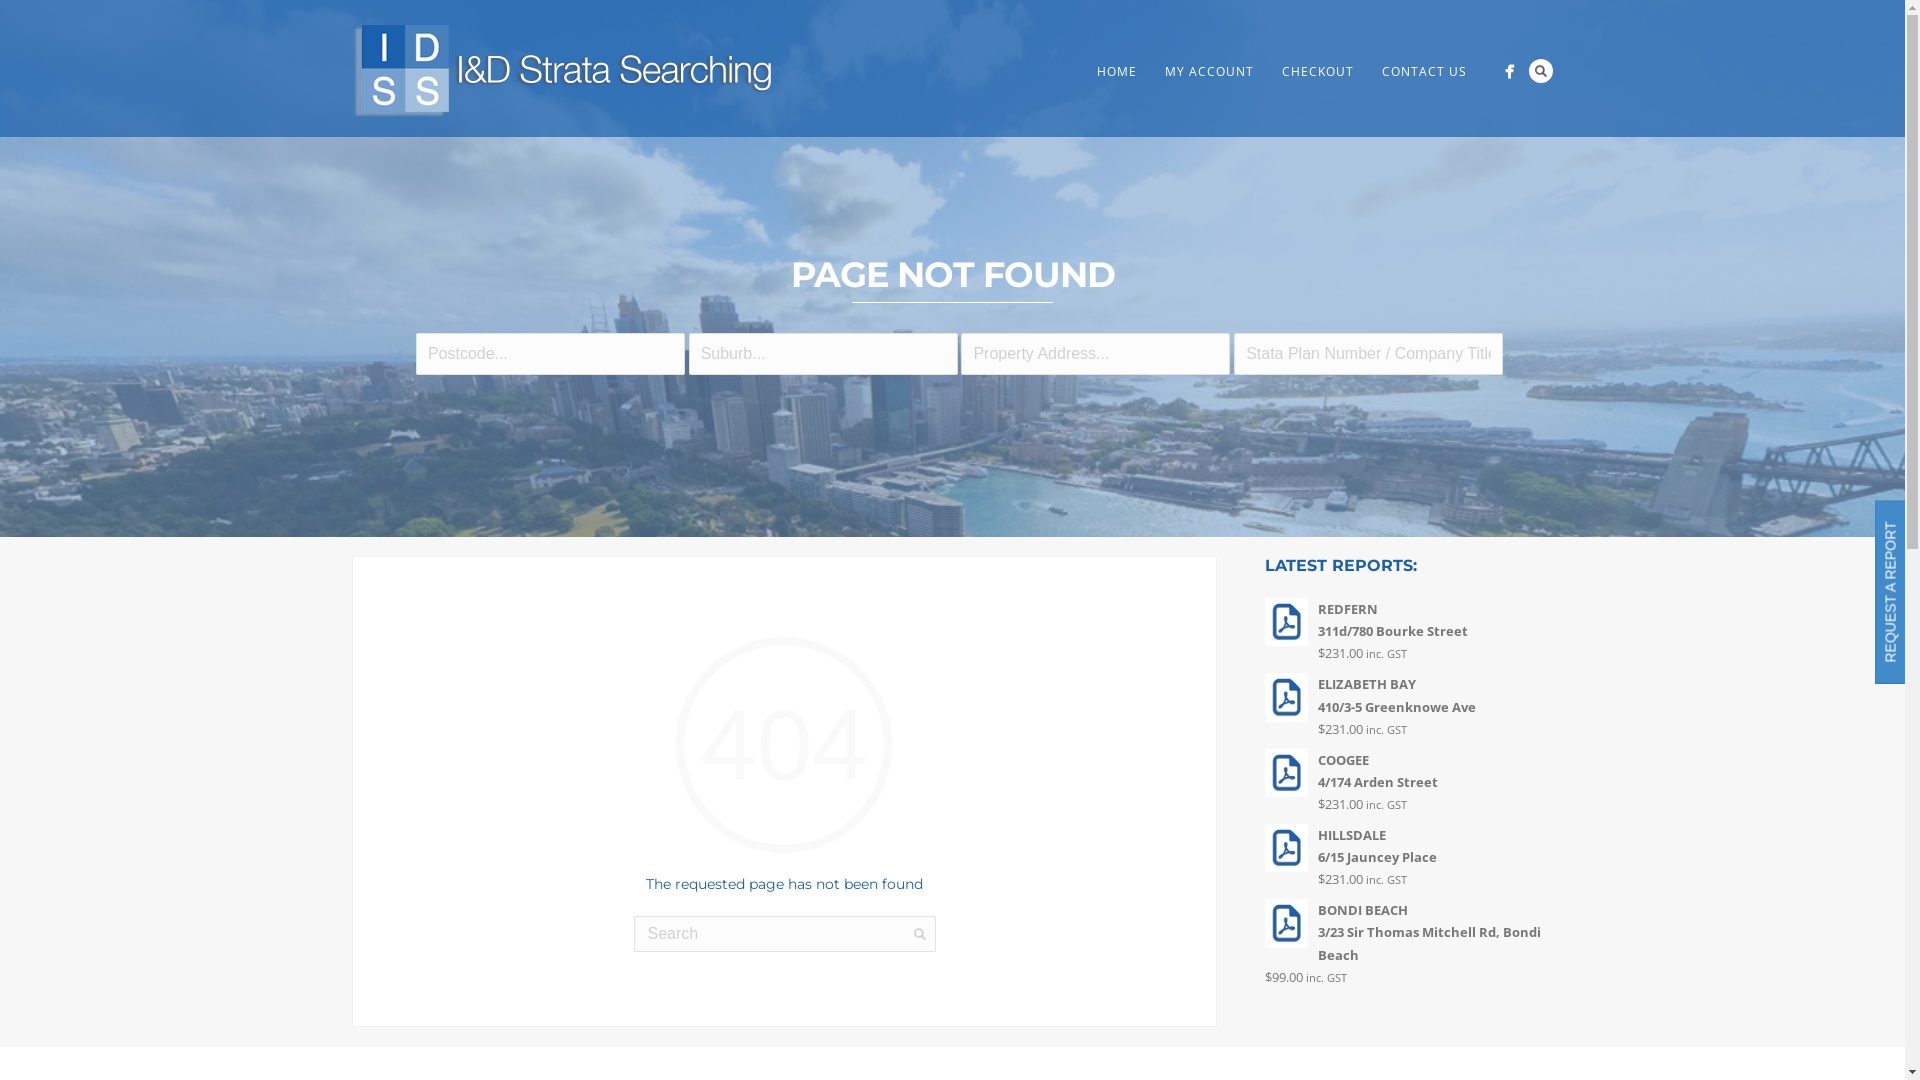 The width and height of the screenshot is (1920, 1080). What do you see at coordinates (1116, 72) in the screenshot?
I see `HOME` at bounding box center [1116, 72].